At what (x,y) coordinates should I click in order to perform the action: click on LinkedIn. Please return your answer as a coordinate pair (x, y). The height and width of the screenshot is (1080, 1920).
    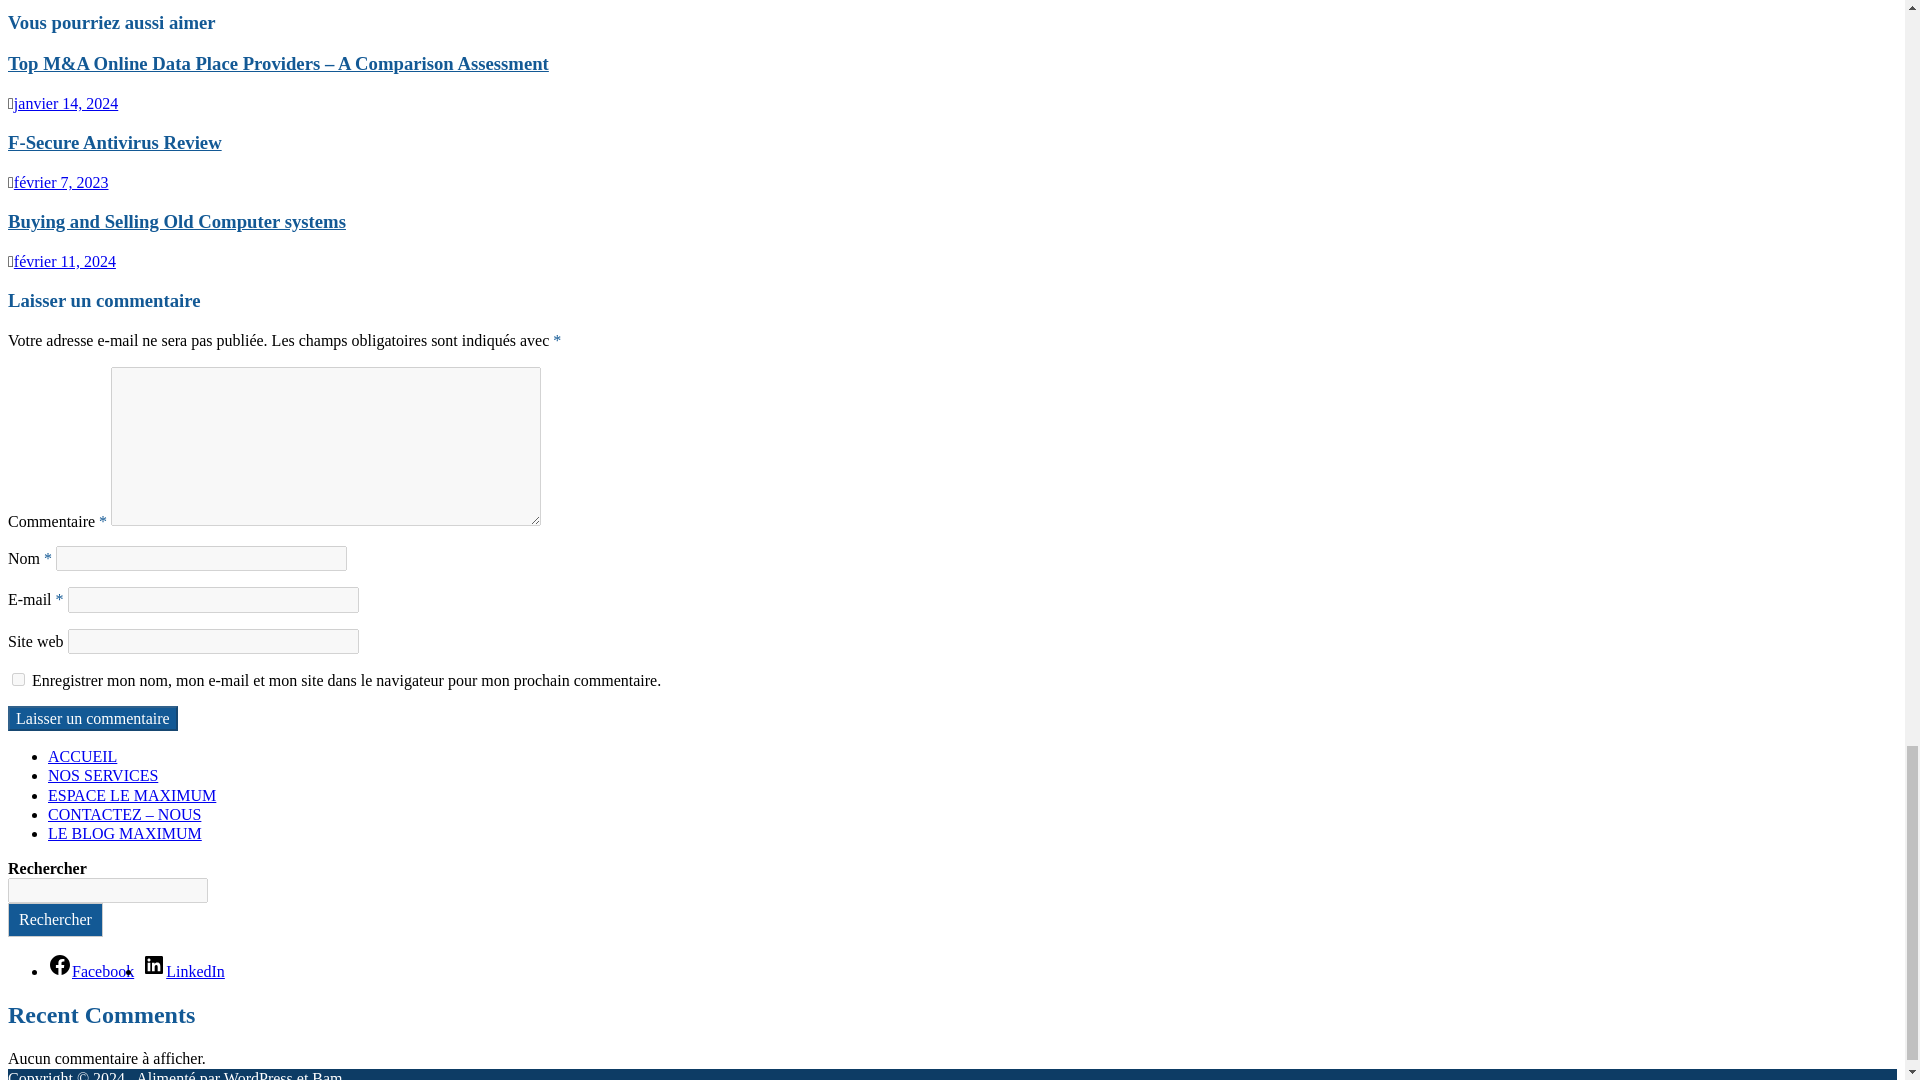
    Looking at the image, I should click on (183, 971).